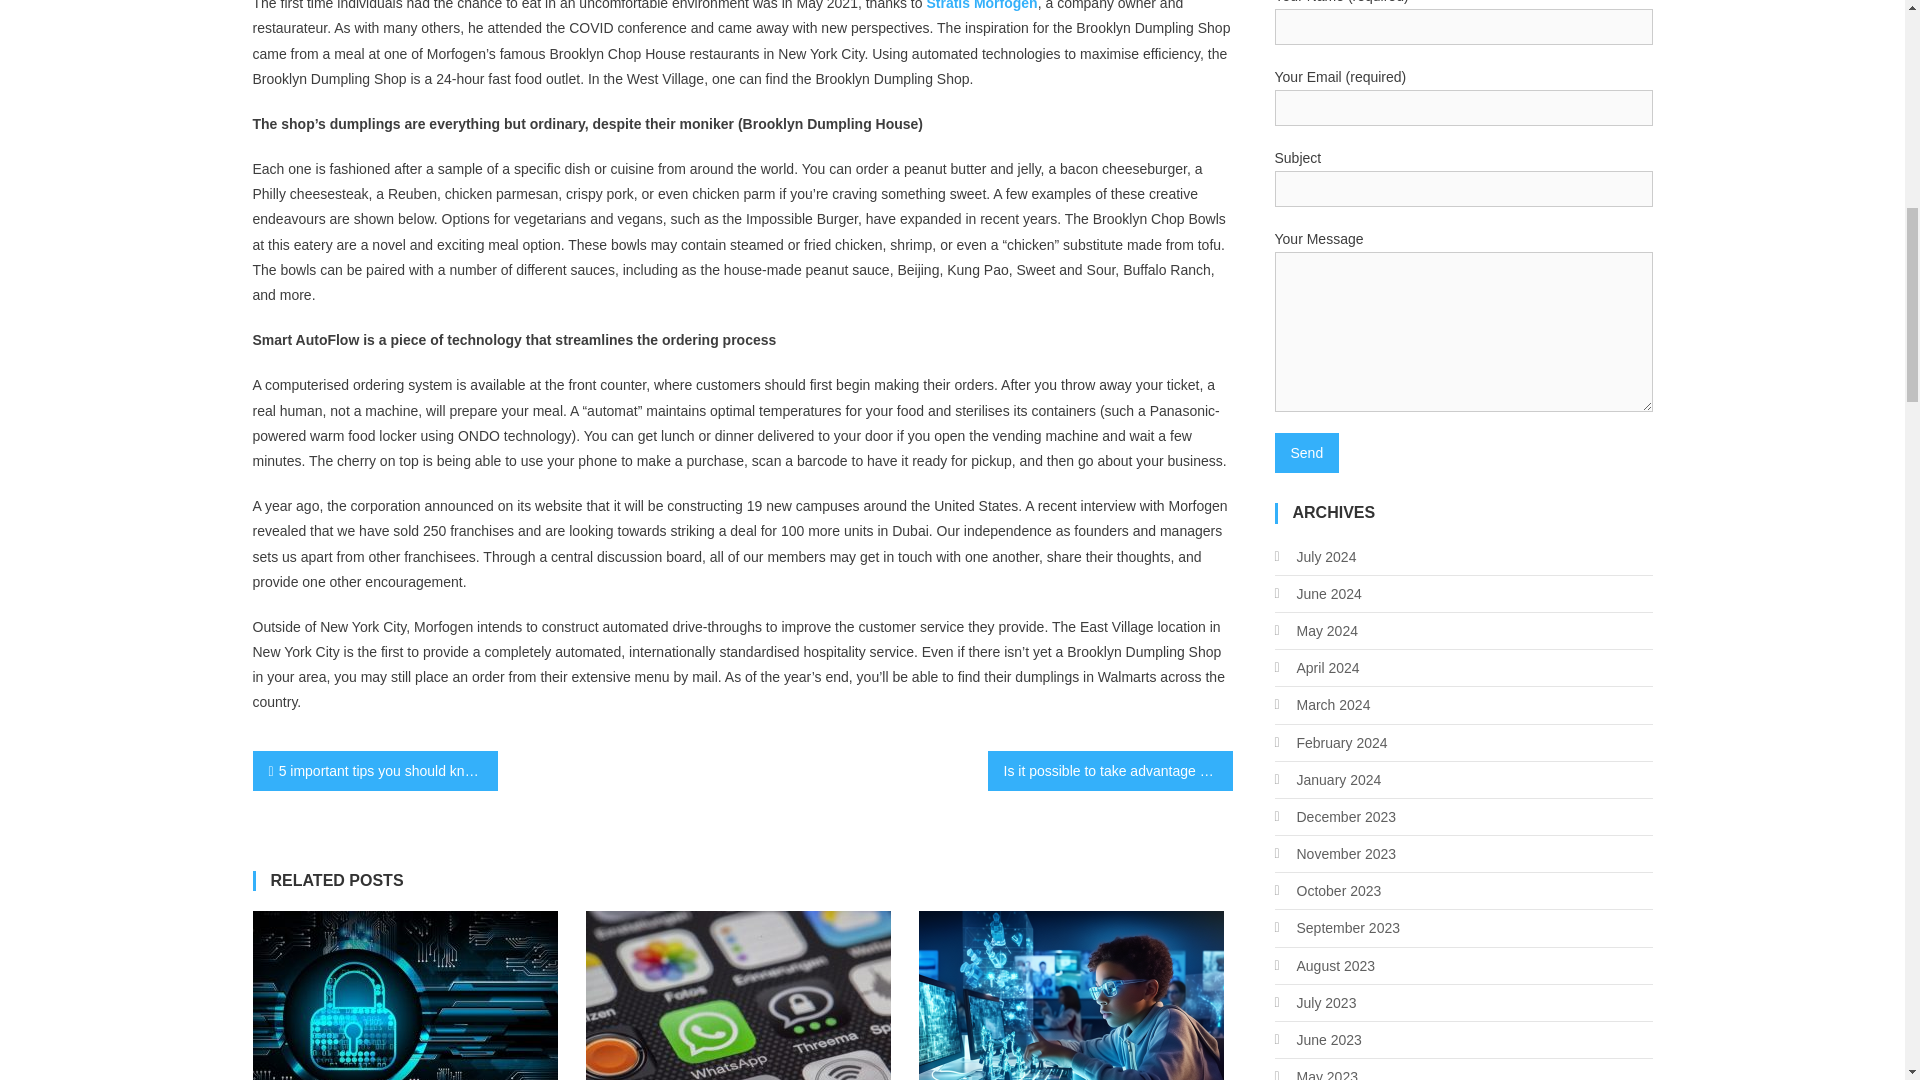 This screenshot has height=1080, width=1920. I want to click on Send, so click(1306, 453).